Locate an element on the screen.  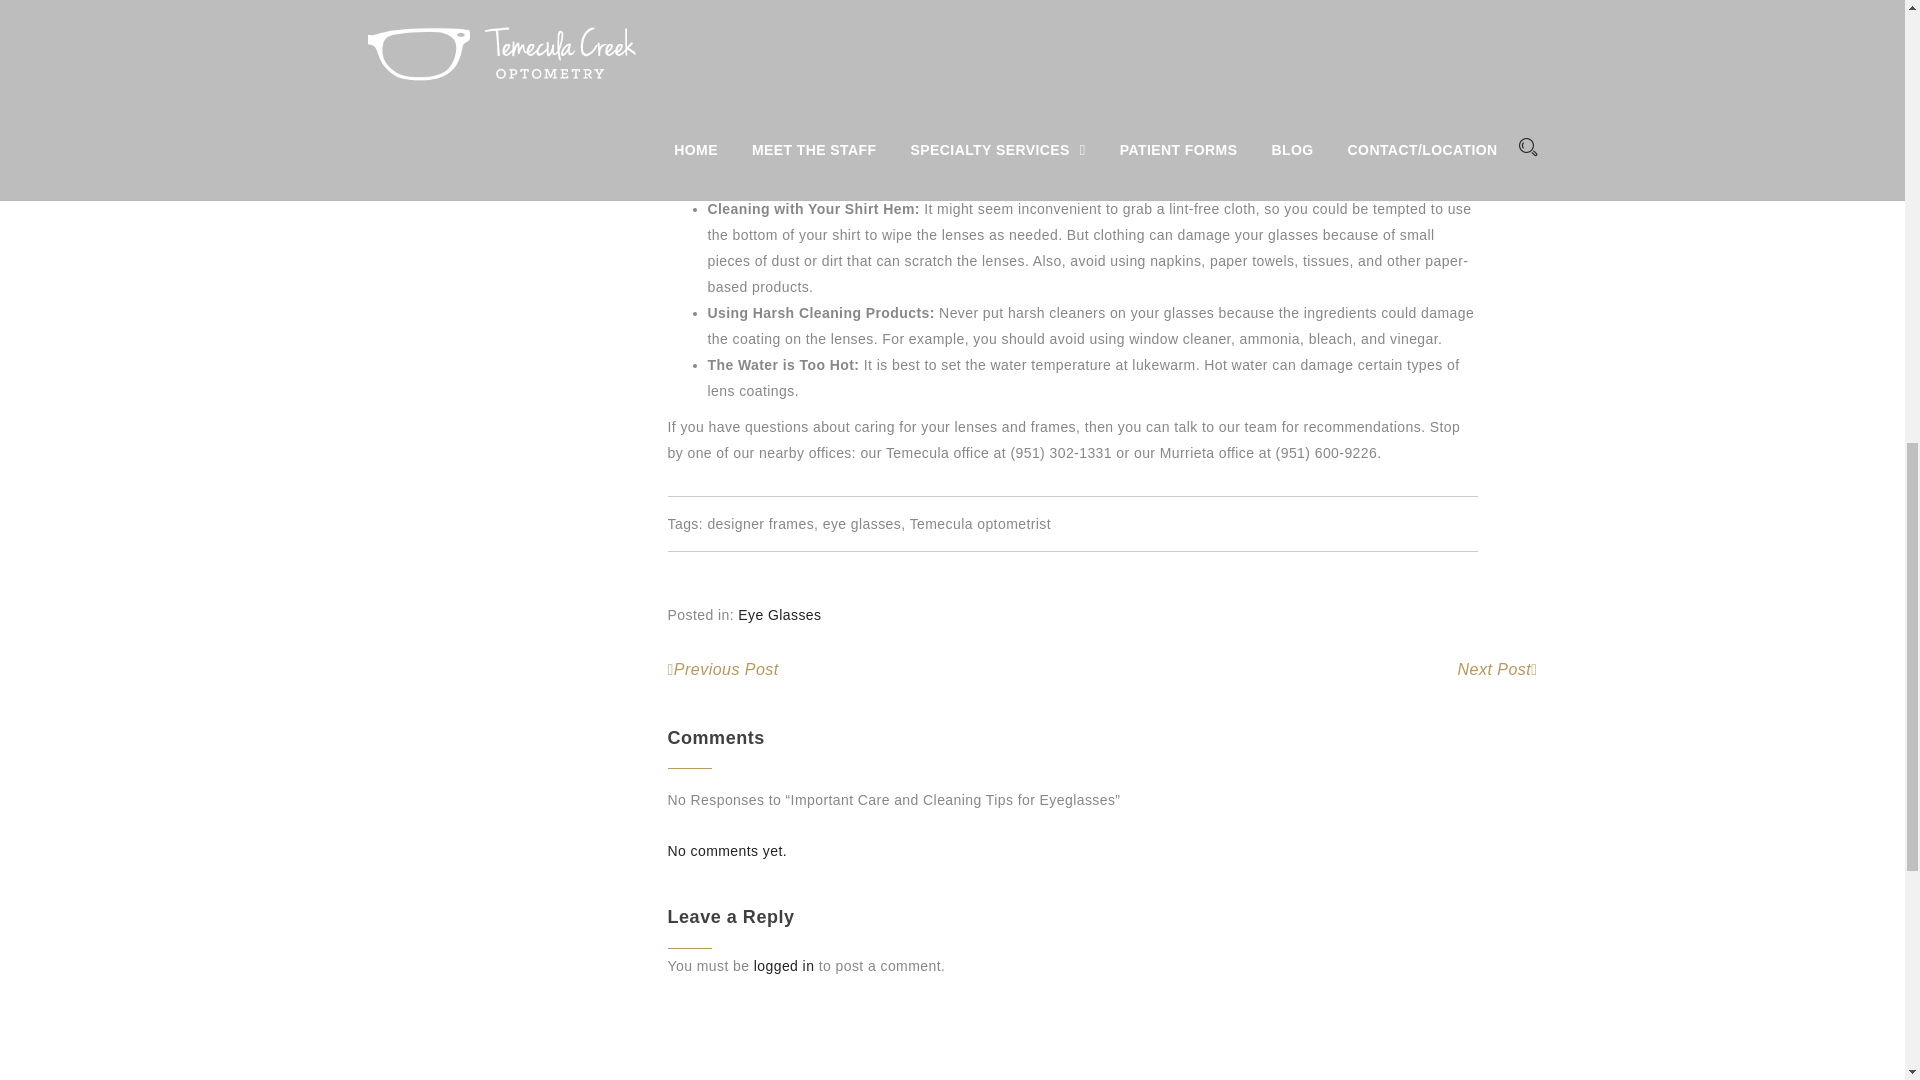
eye glasses is located at coordinates (862, 524).